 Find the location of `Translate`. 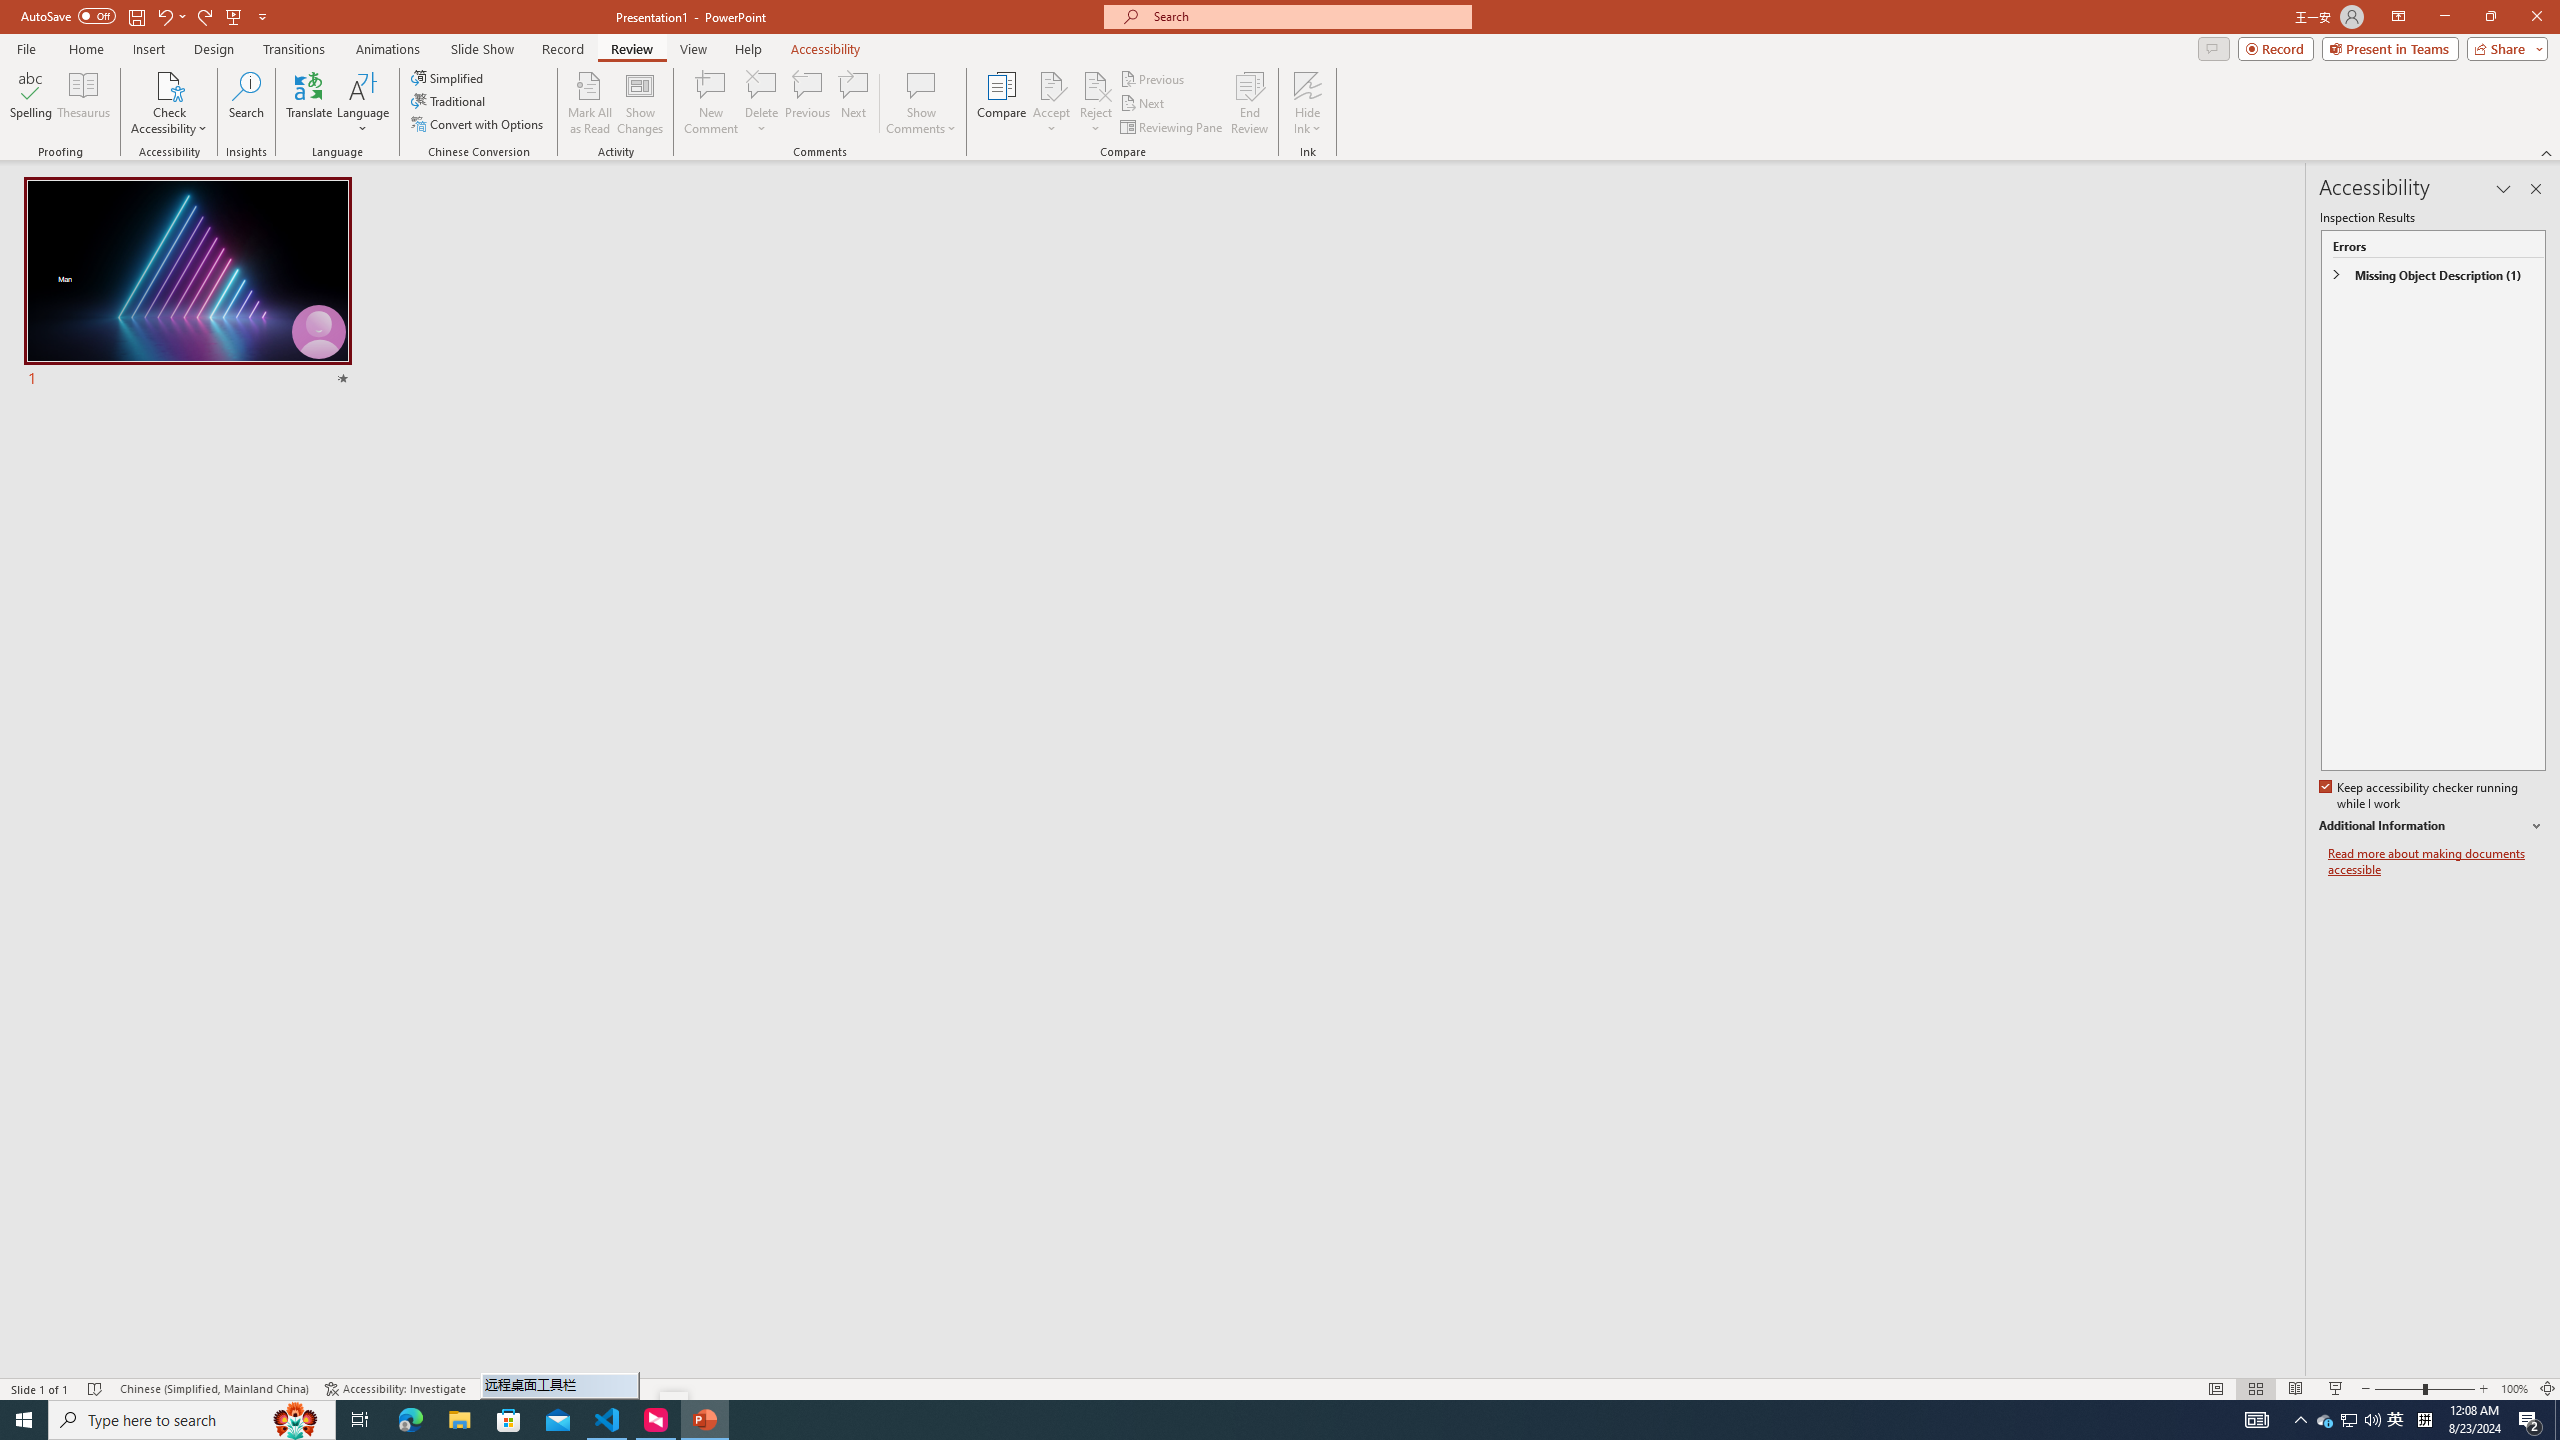

Translate is located at coordinates (310, 103).